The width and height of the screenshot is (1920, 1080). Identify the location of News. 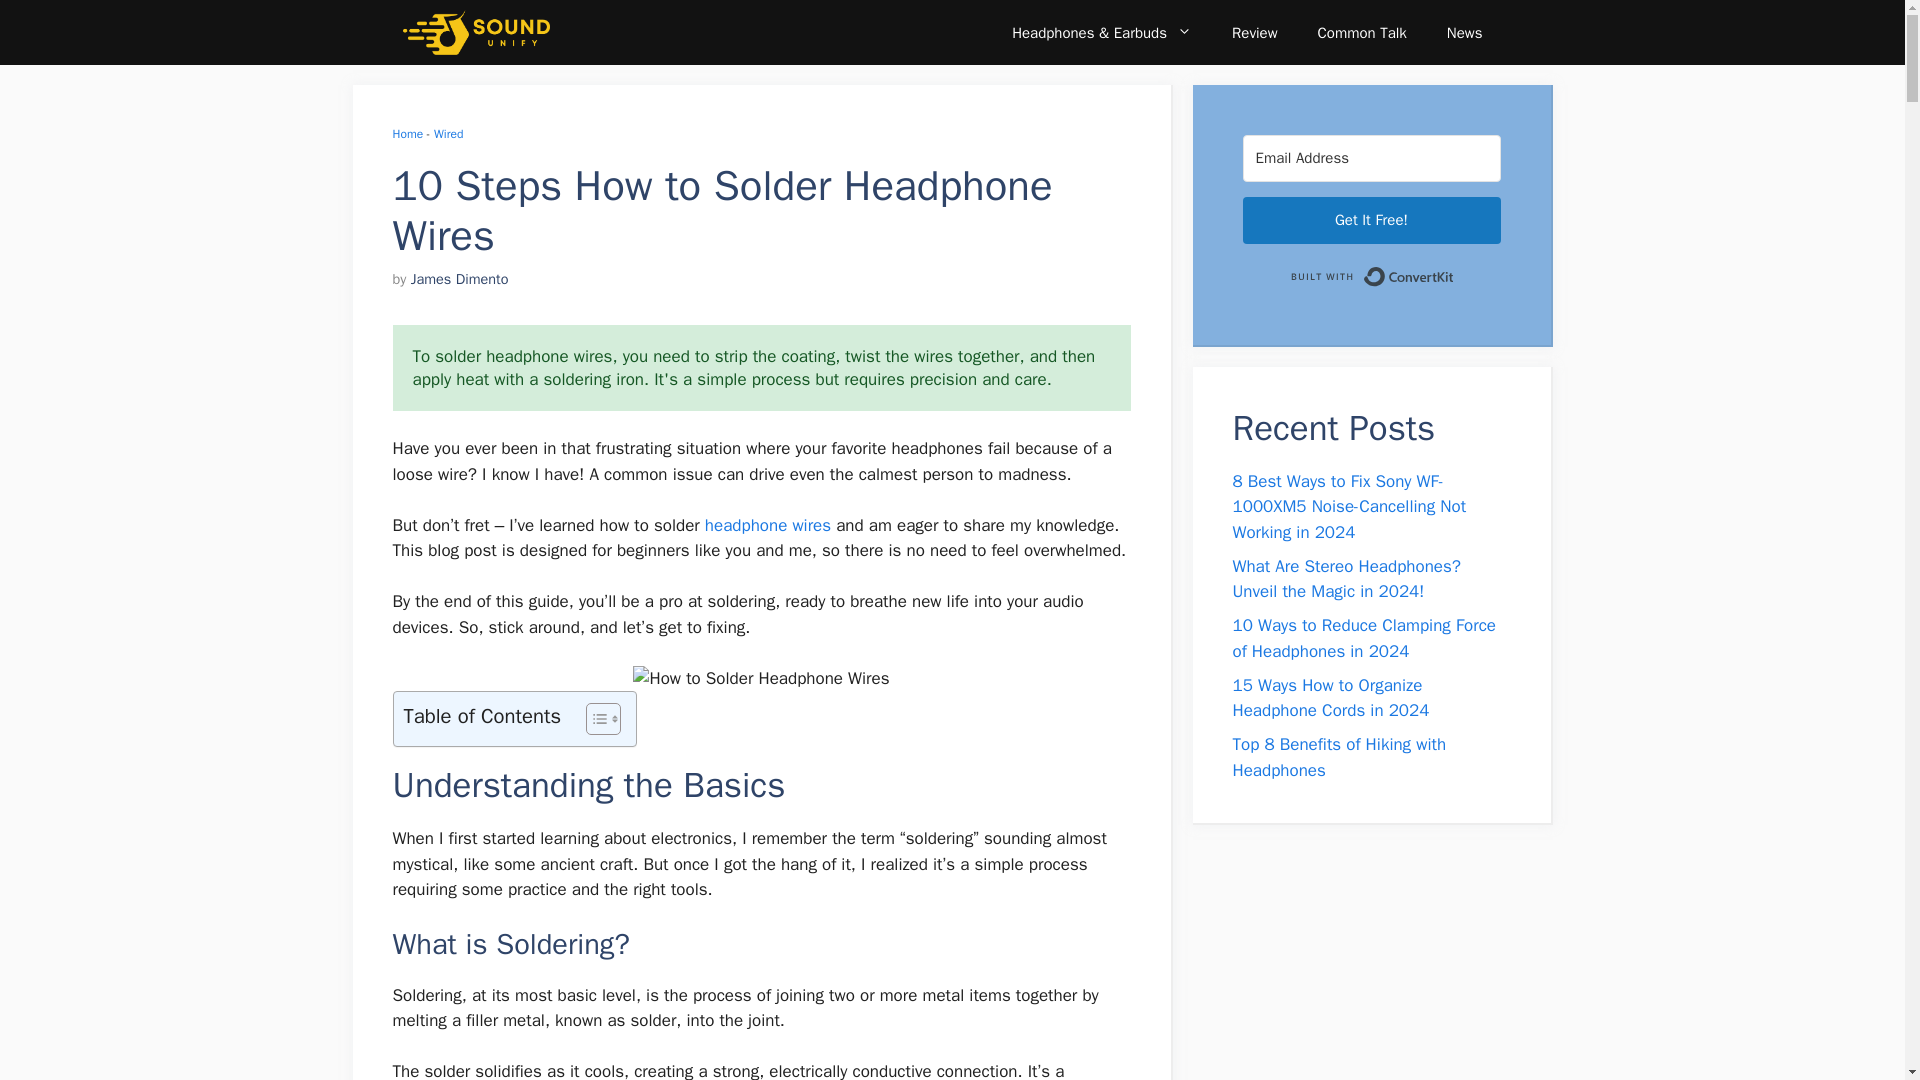
(1464, 32).